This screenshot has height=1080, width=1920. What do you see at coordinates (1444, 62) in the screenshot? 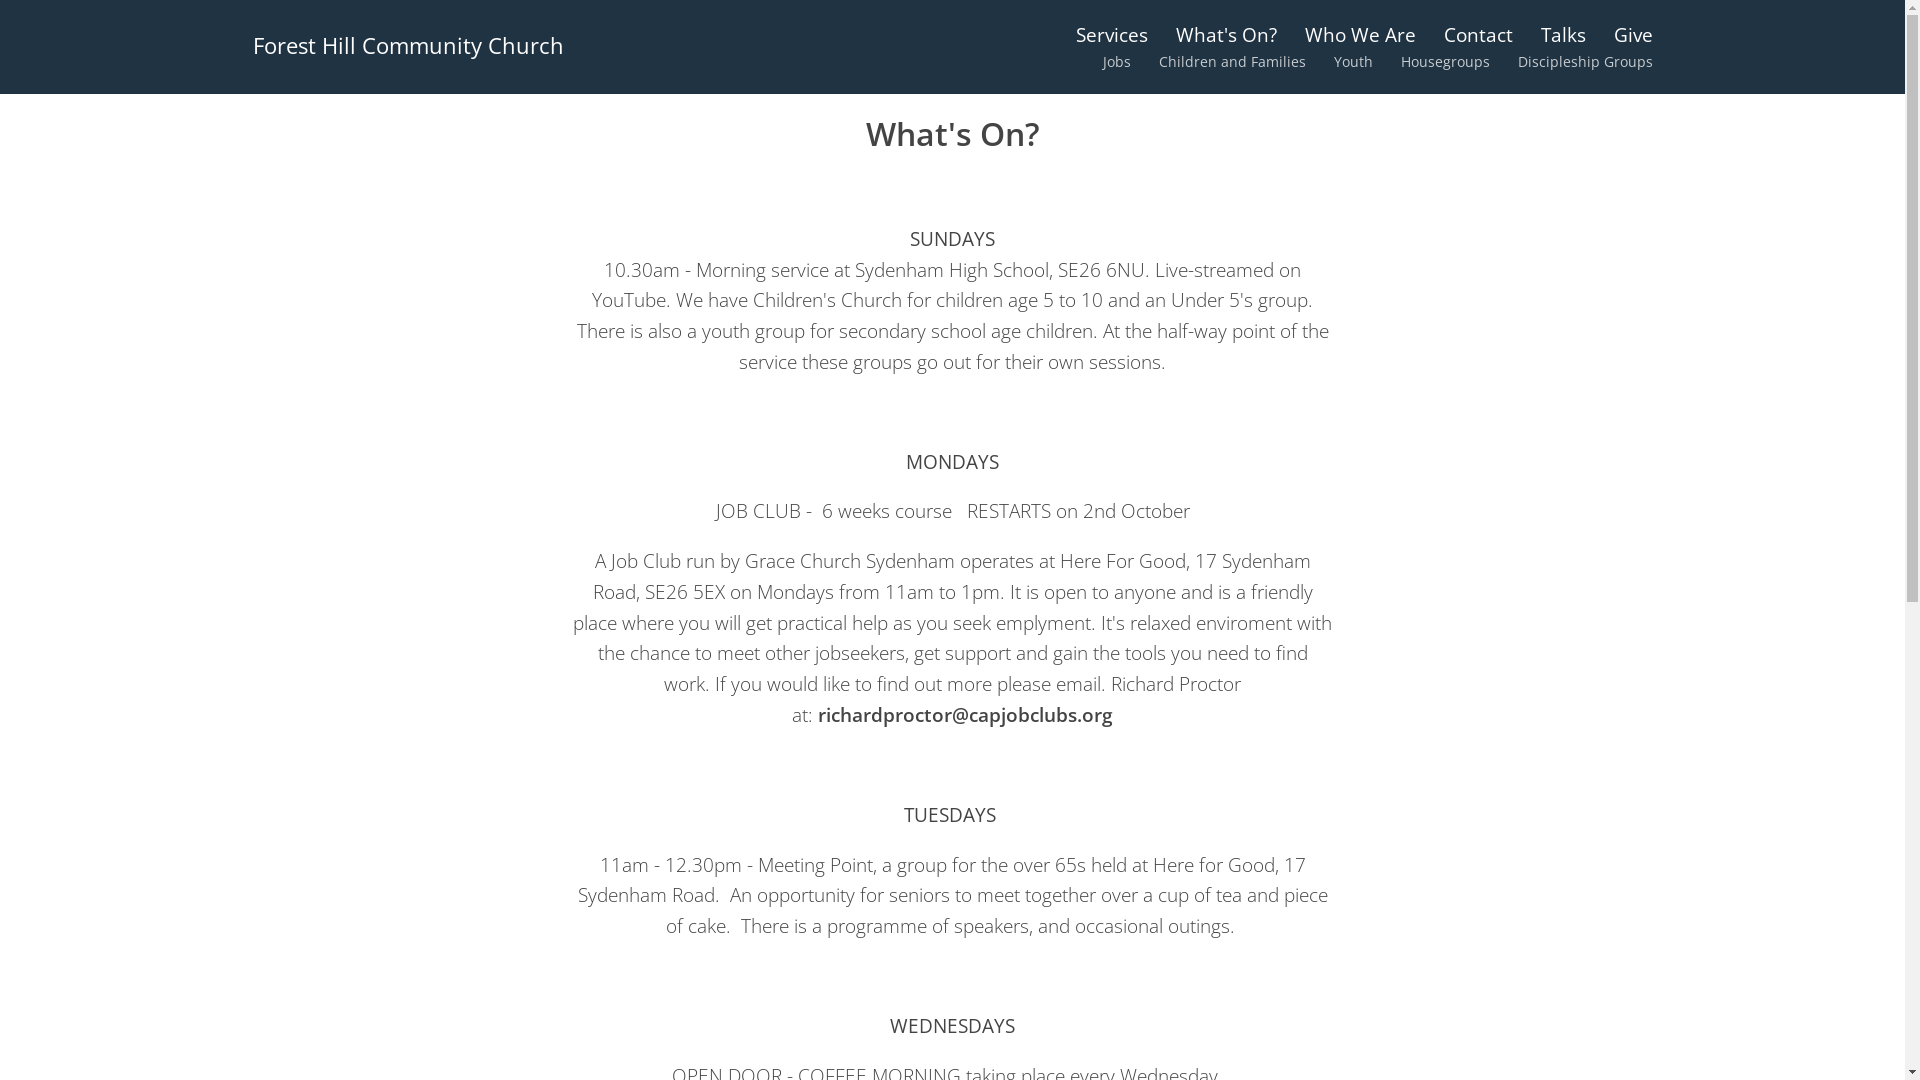
I see `Housegroups` at bounding box center [1444, 62].